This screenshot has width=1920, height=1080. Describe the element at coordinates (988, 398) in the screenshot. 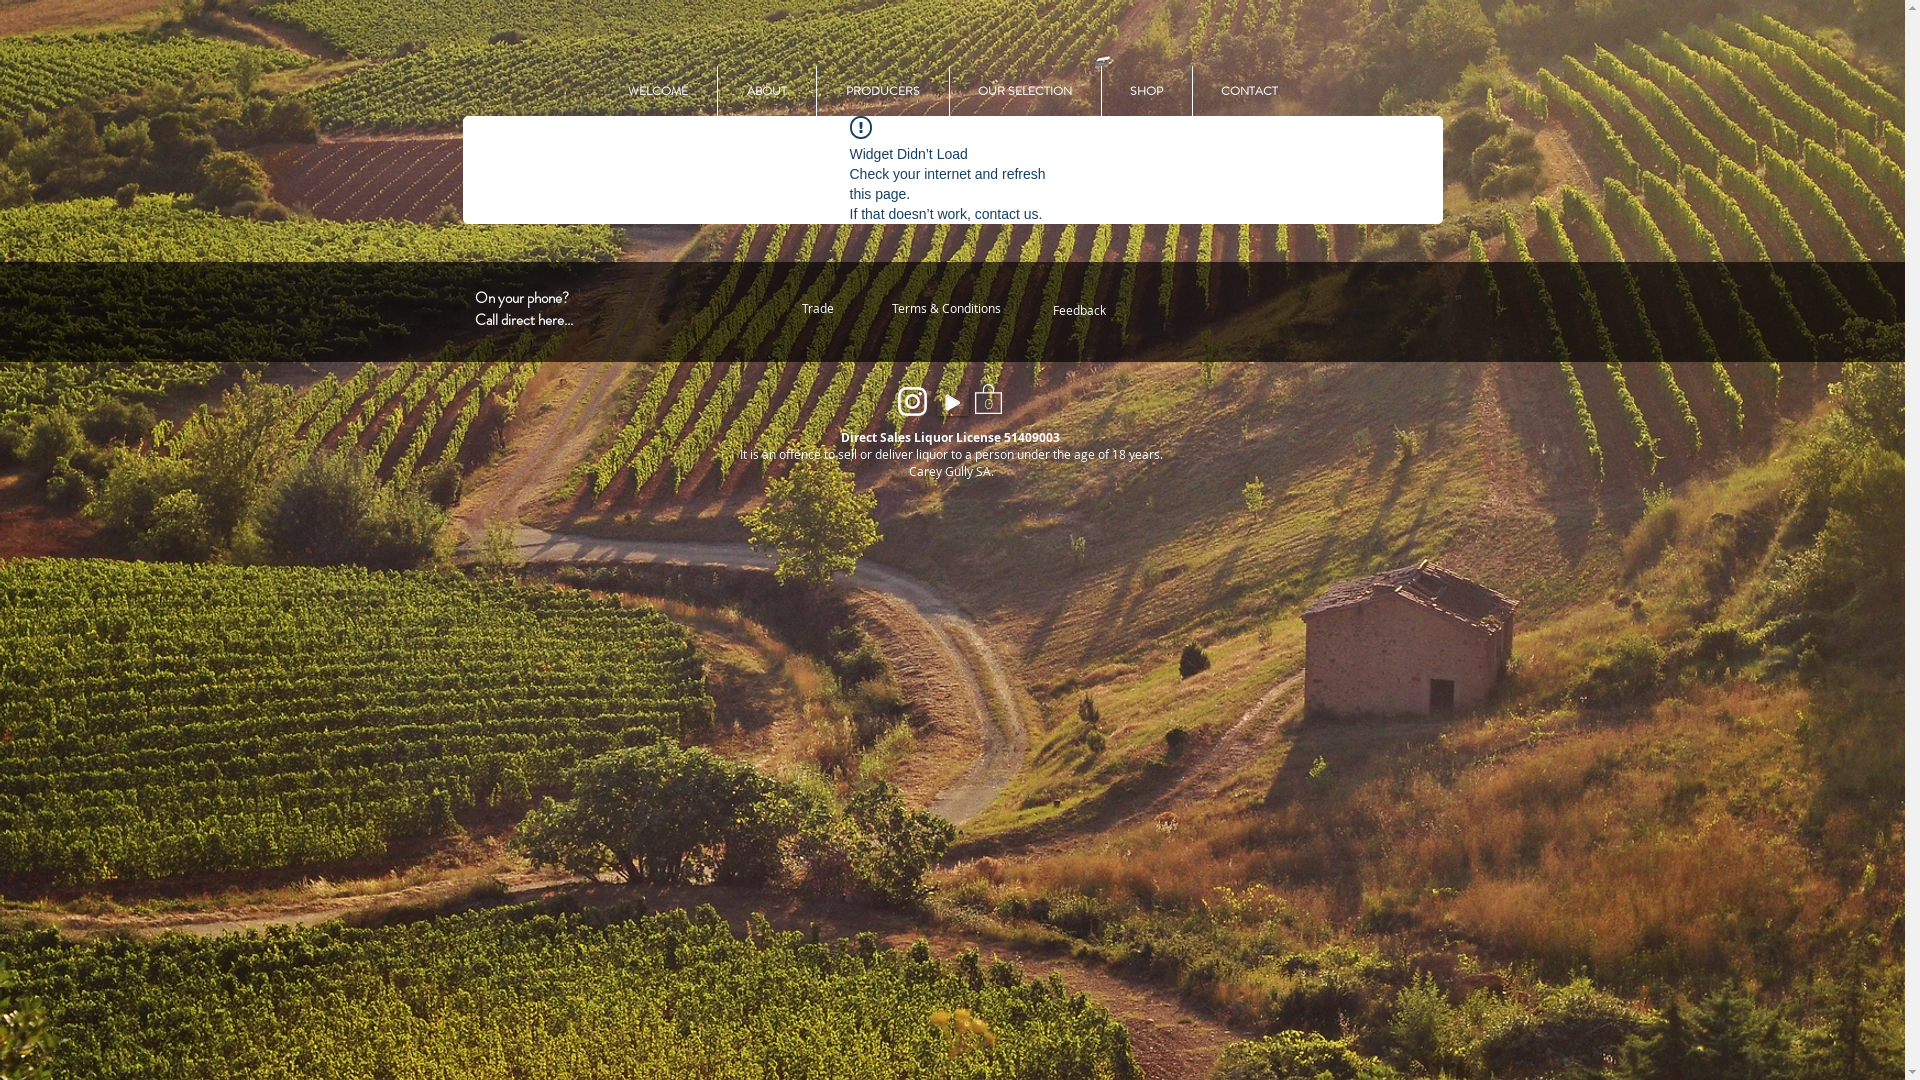

I see `0` at that location.